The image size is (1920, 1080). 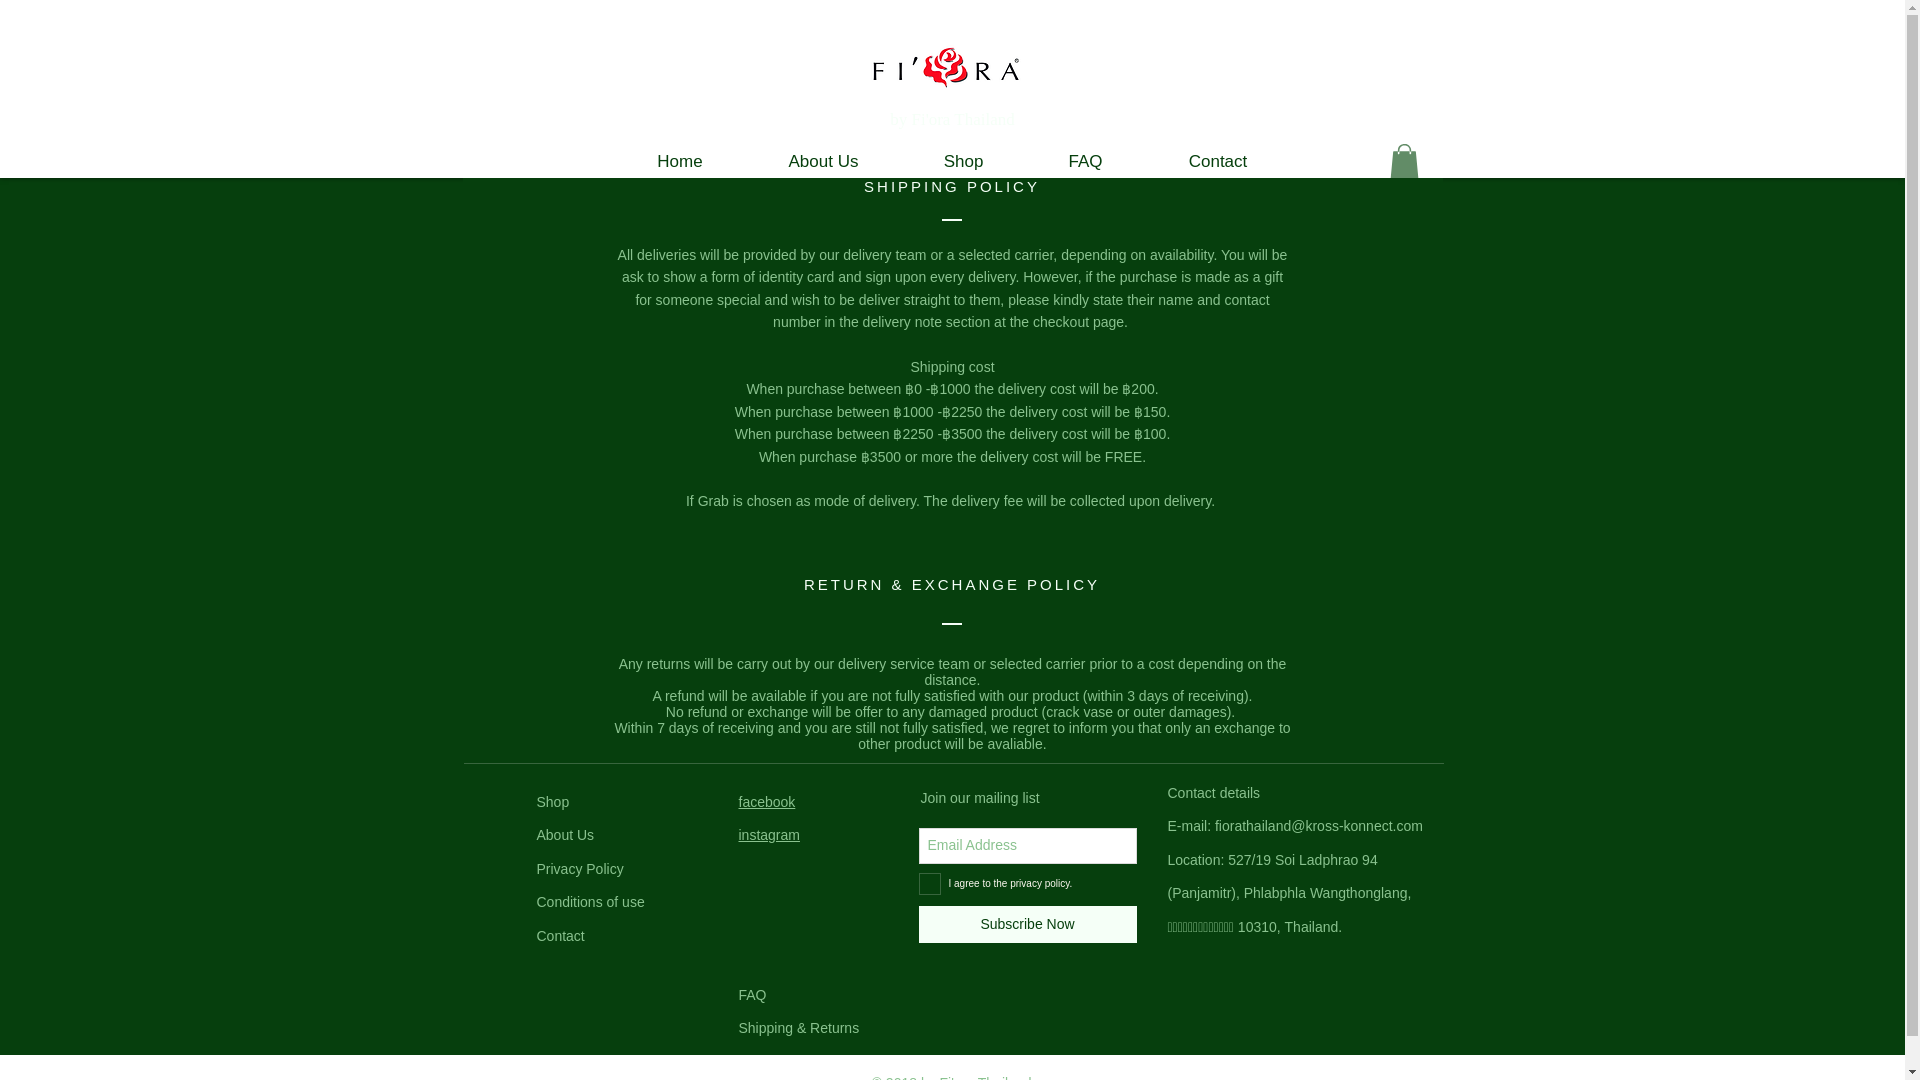 I want to click on Shop, so click(x=552, y=802).